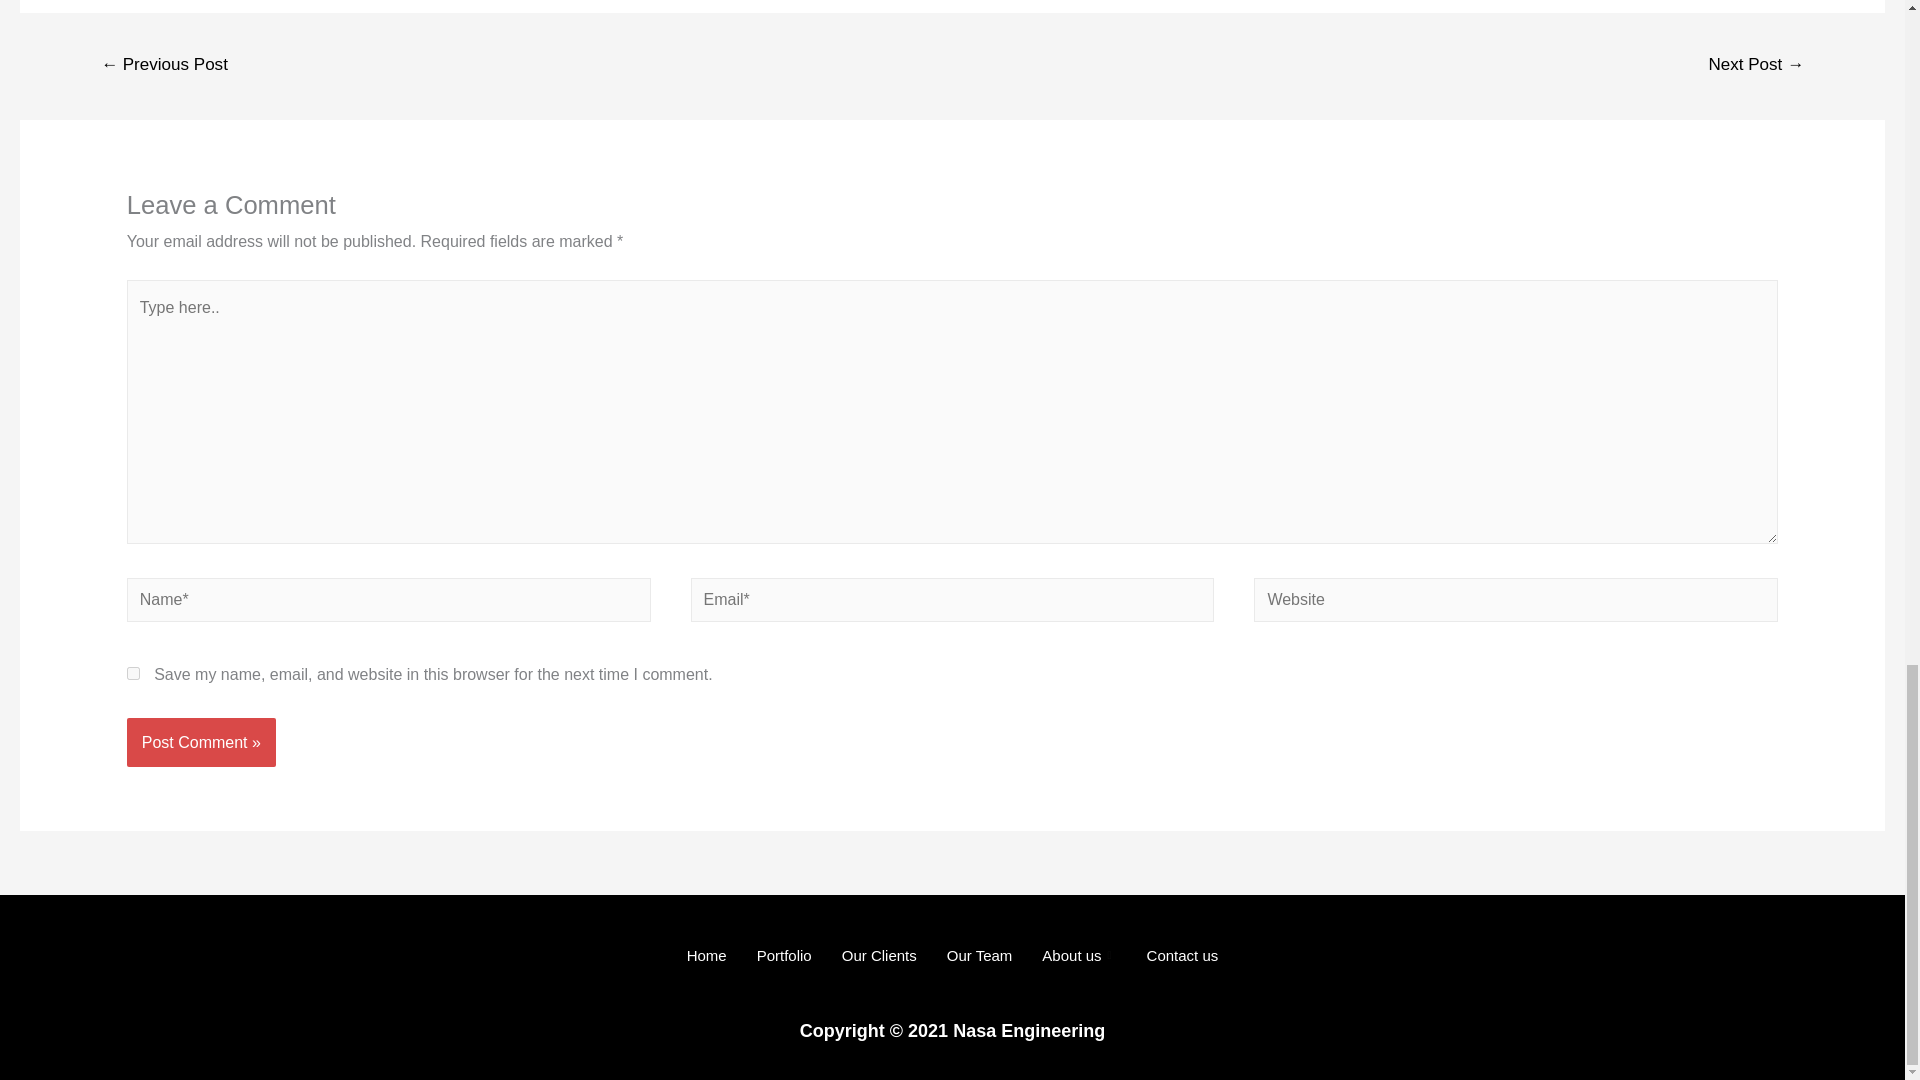 This screenshot has width=1920, height=1080. What do you see at coordinates (1078, 954) in the screenshot?
I see `About us` at bounding box center [1078, 954].